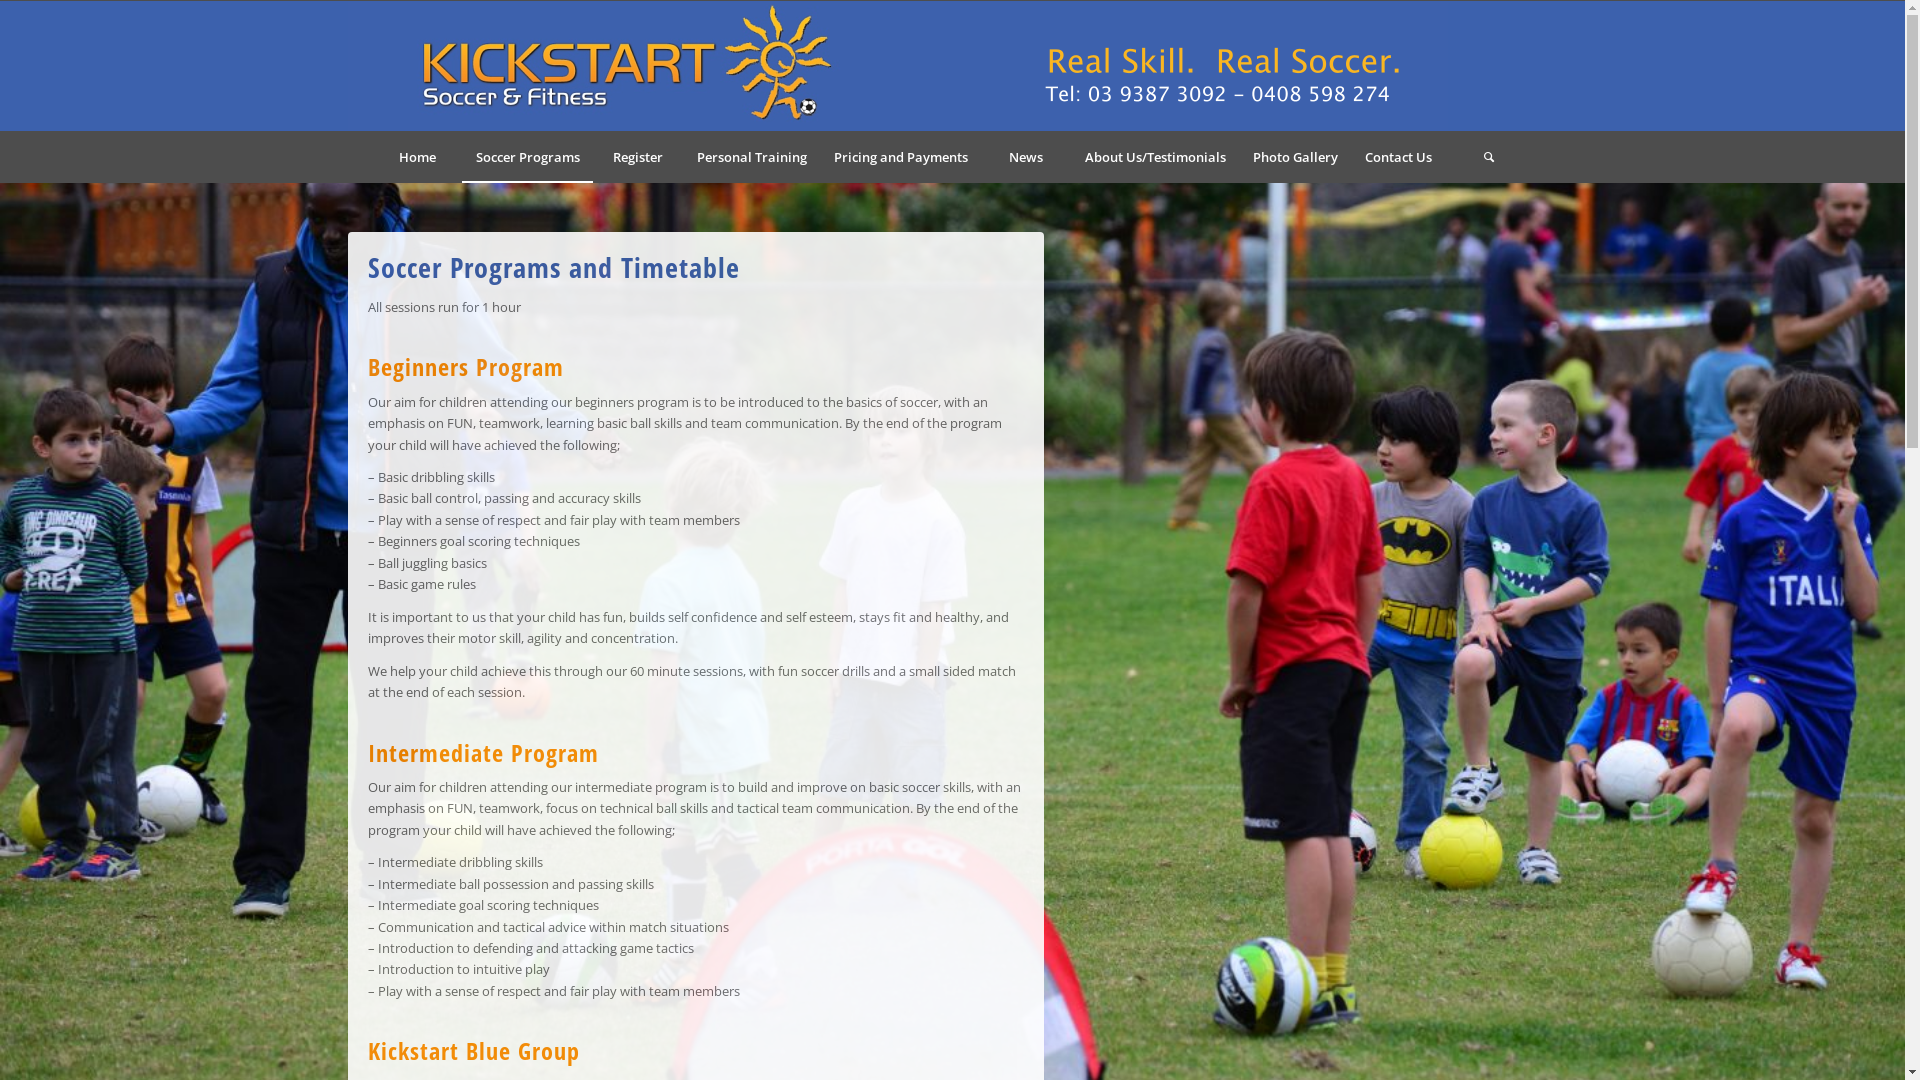  What do you see at coordinates (637, 157) in the screenshot?
I see `Register` at bounding box center [637, 157].